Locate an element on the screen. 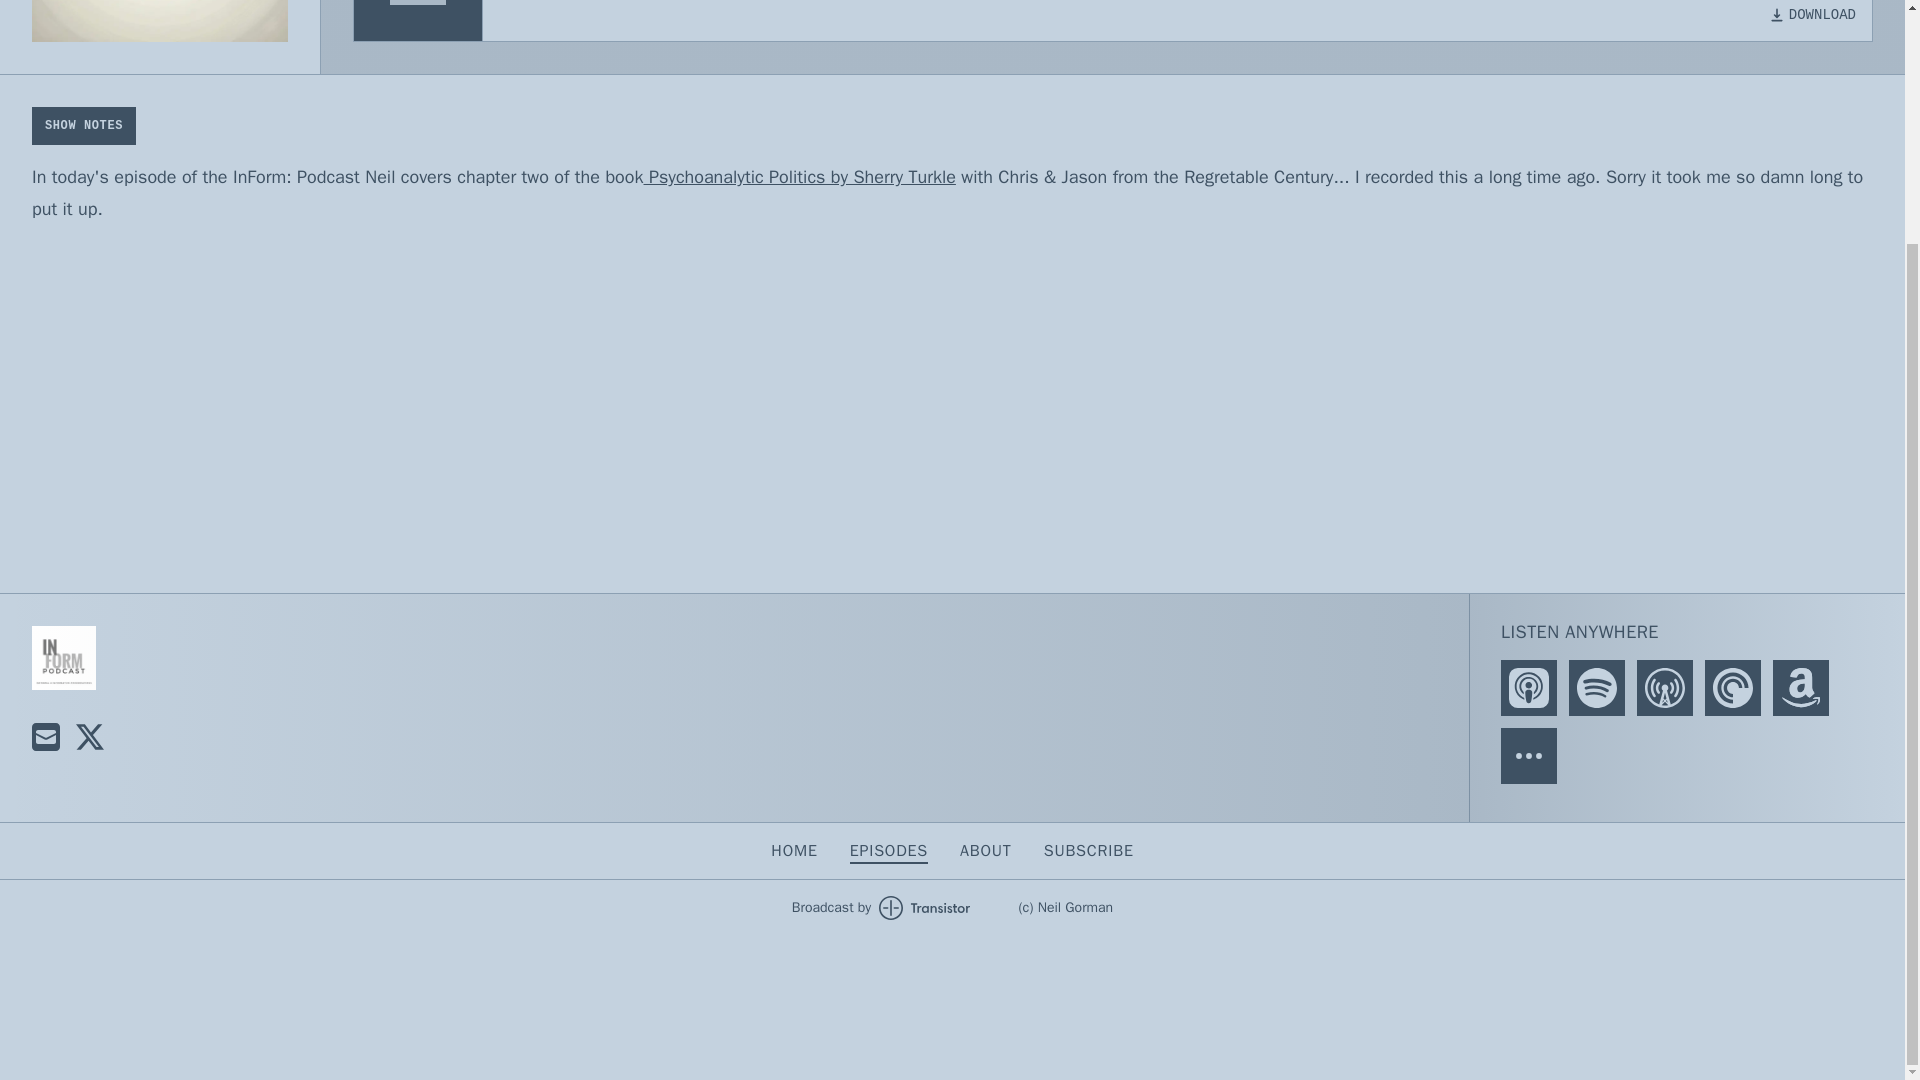 The image size is (1920, 1080). Download Episode is located at coordinates (1812, 14).